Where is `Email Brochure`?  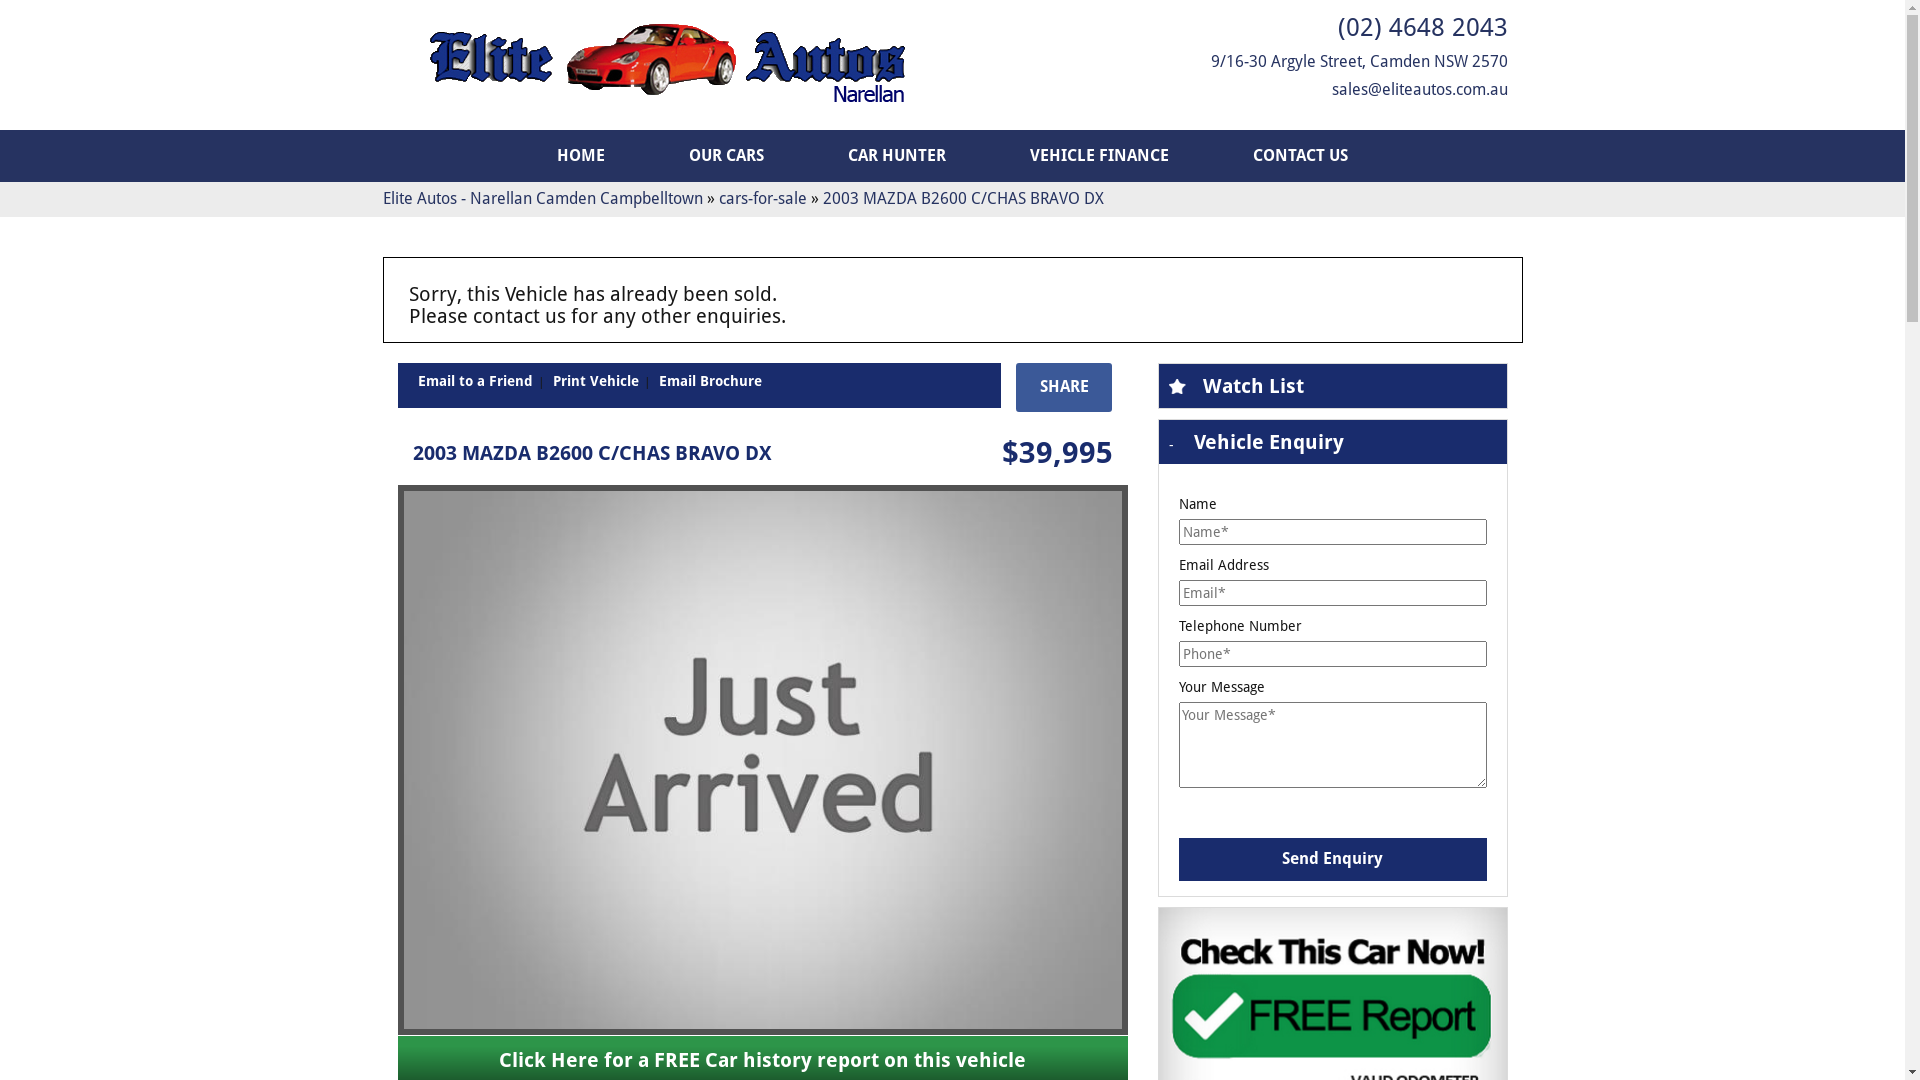 Email Brochure is located at coordinates (710, 381).